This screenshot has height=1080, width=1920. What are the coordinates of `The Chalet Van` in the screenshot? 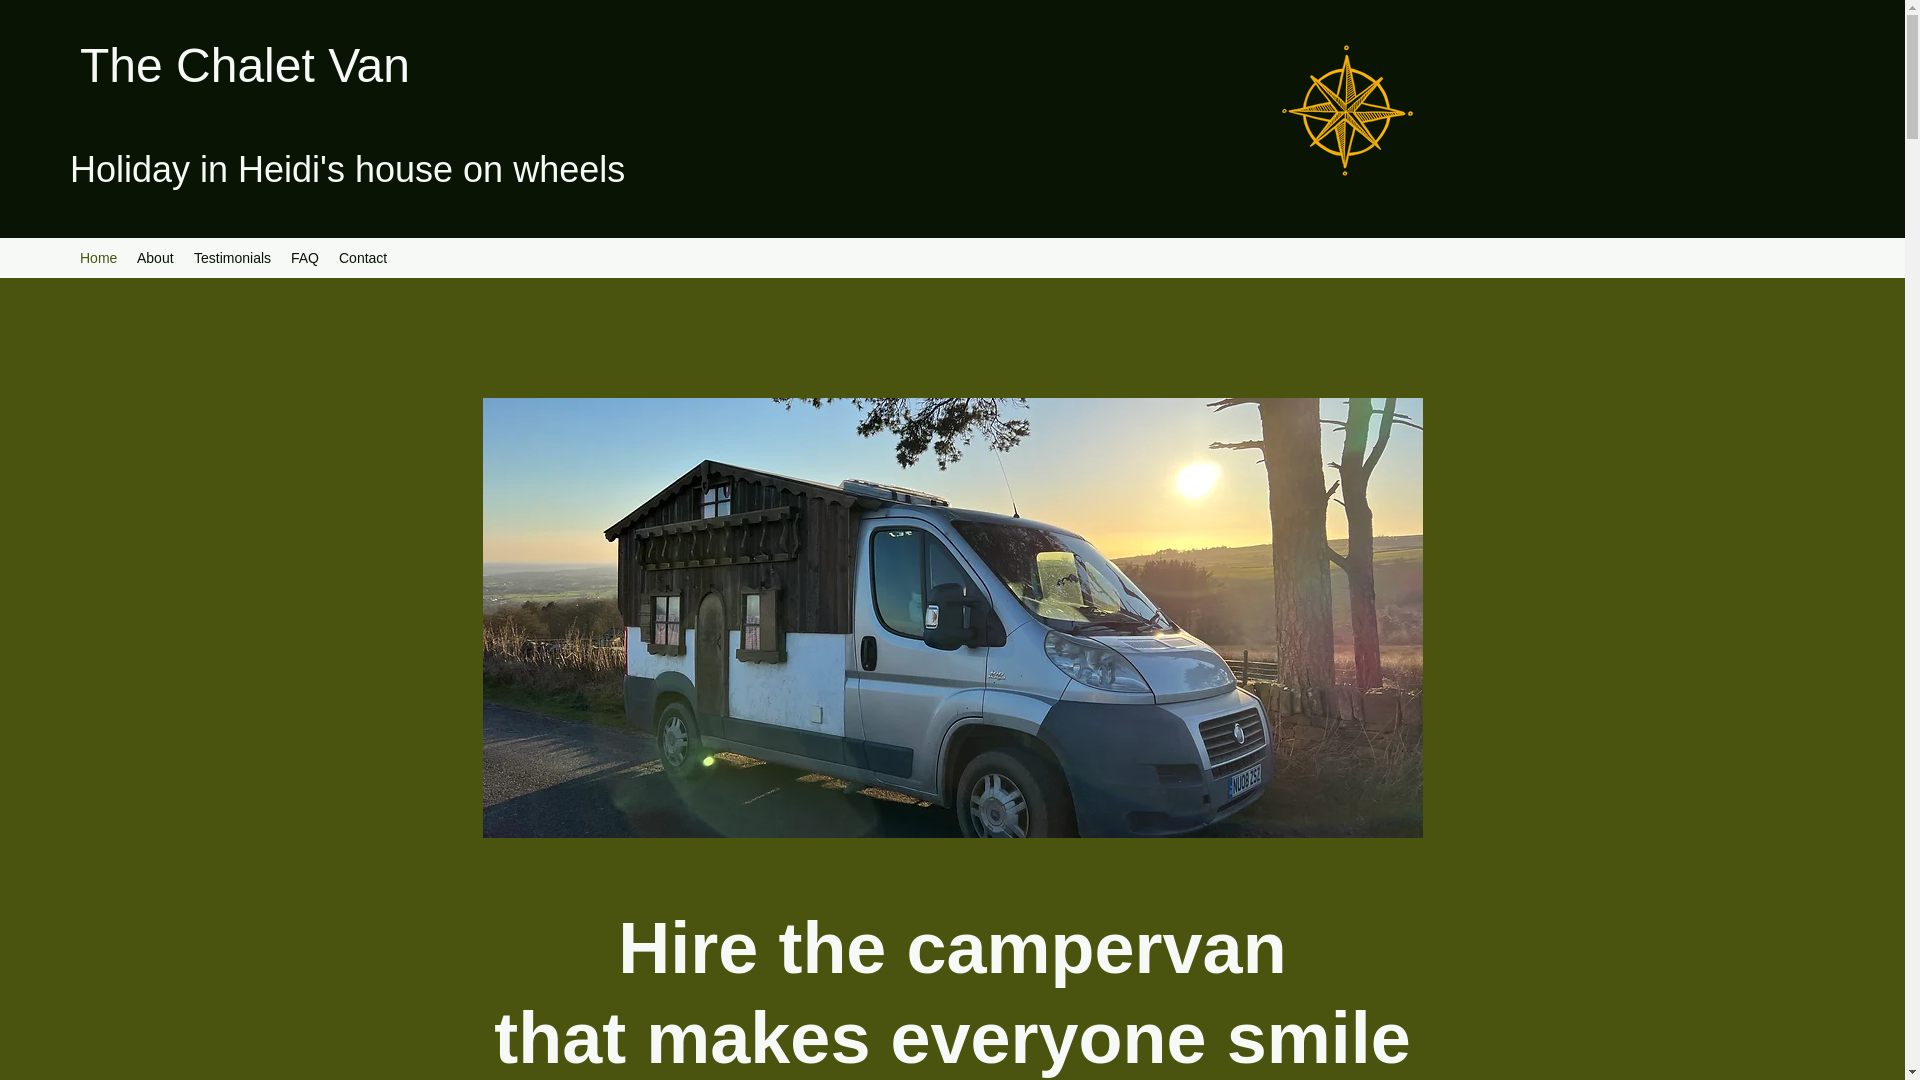 It's located at (245, 64).